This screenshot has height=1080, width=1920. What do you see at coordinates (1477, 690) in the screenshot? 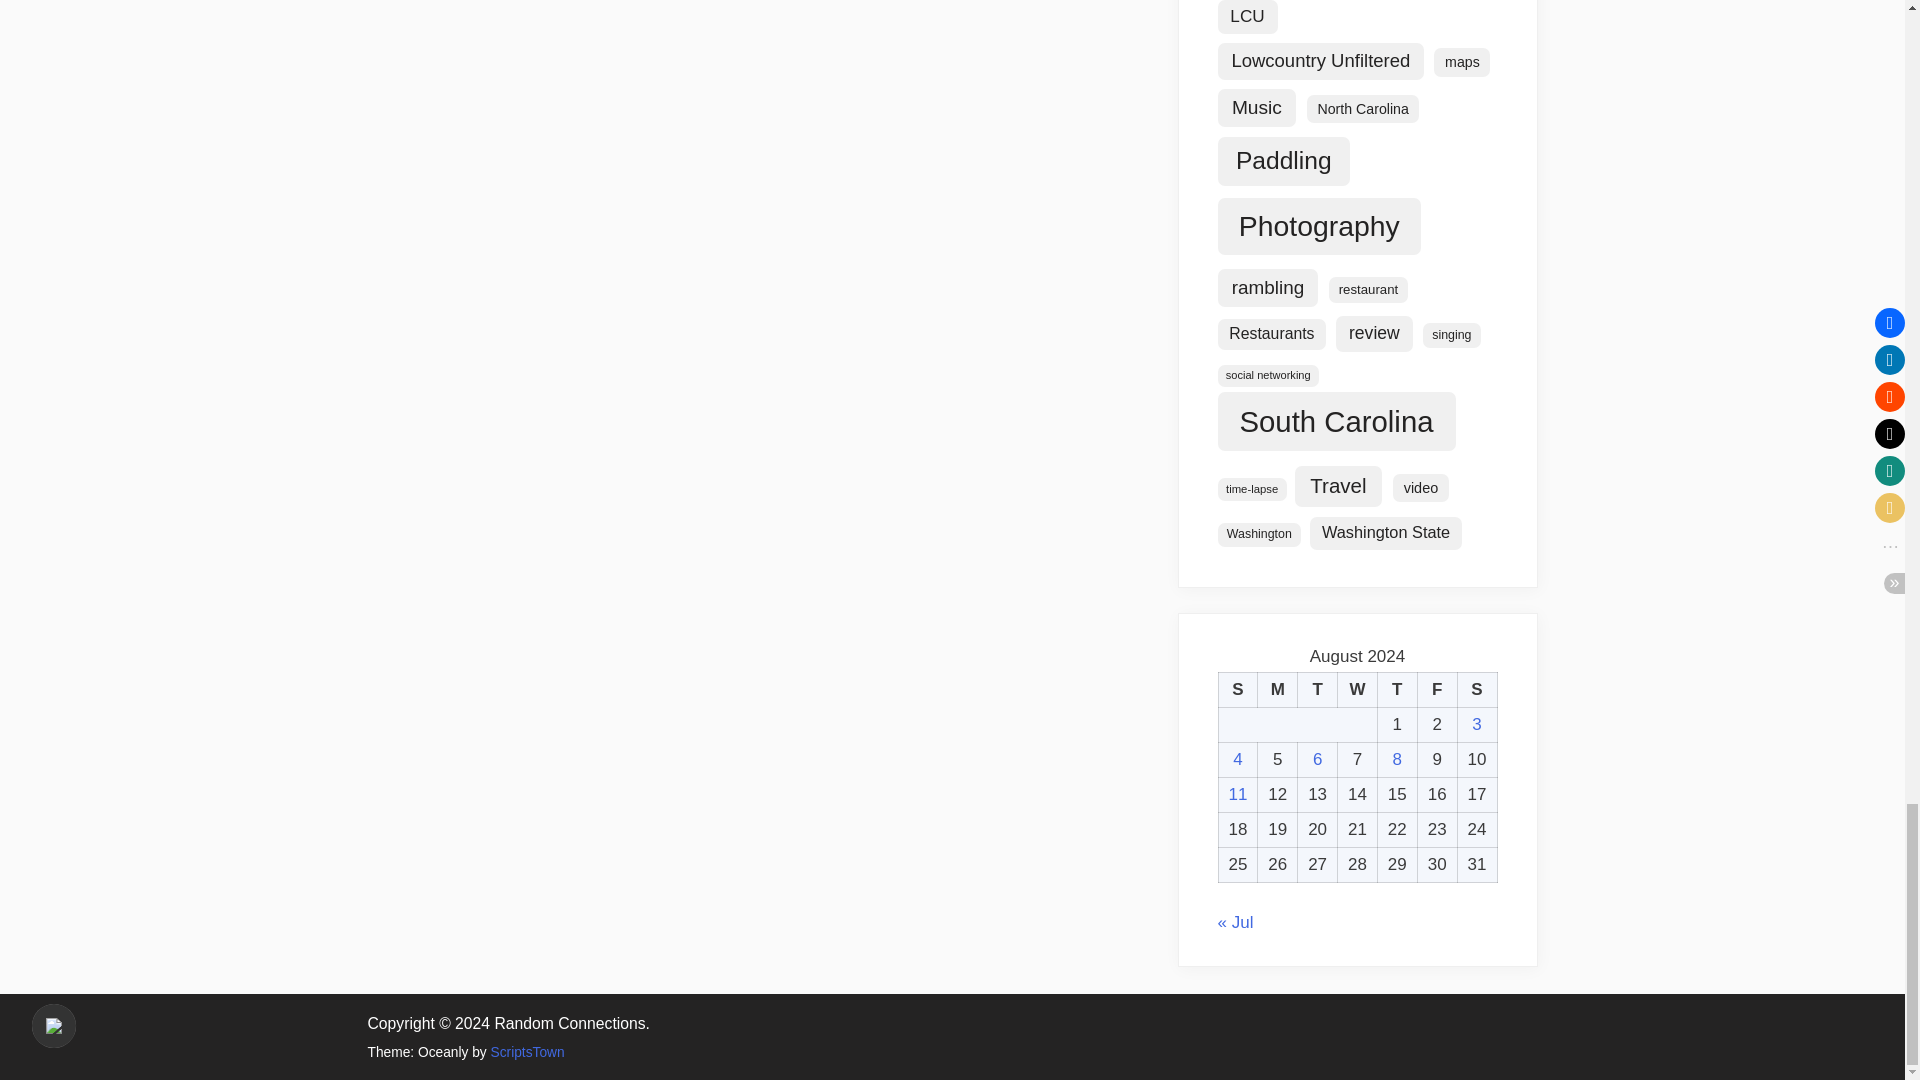
I see `Saturday` at bounding box center [1477, 690].